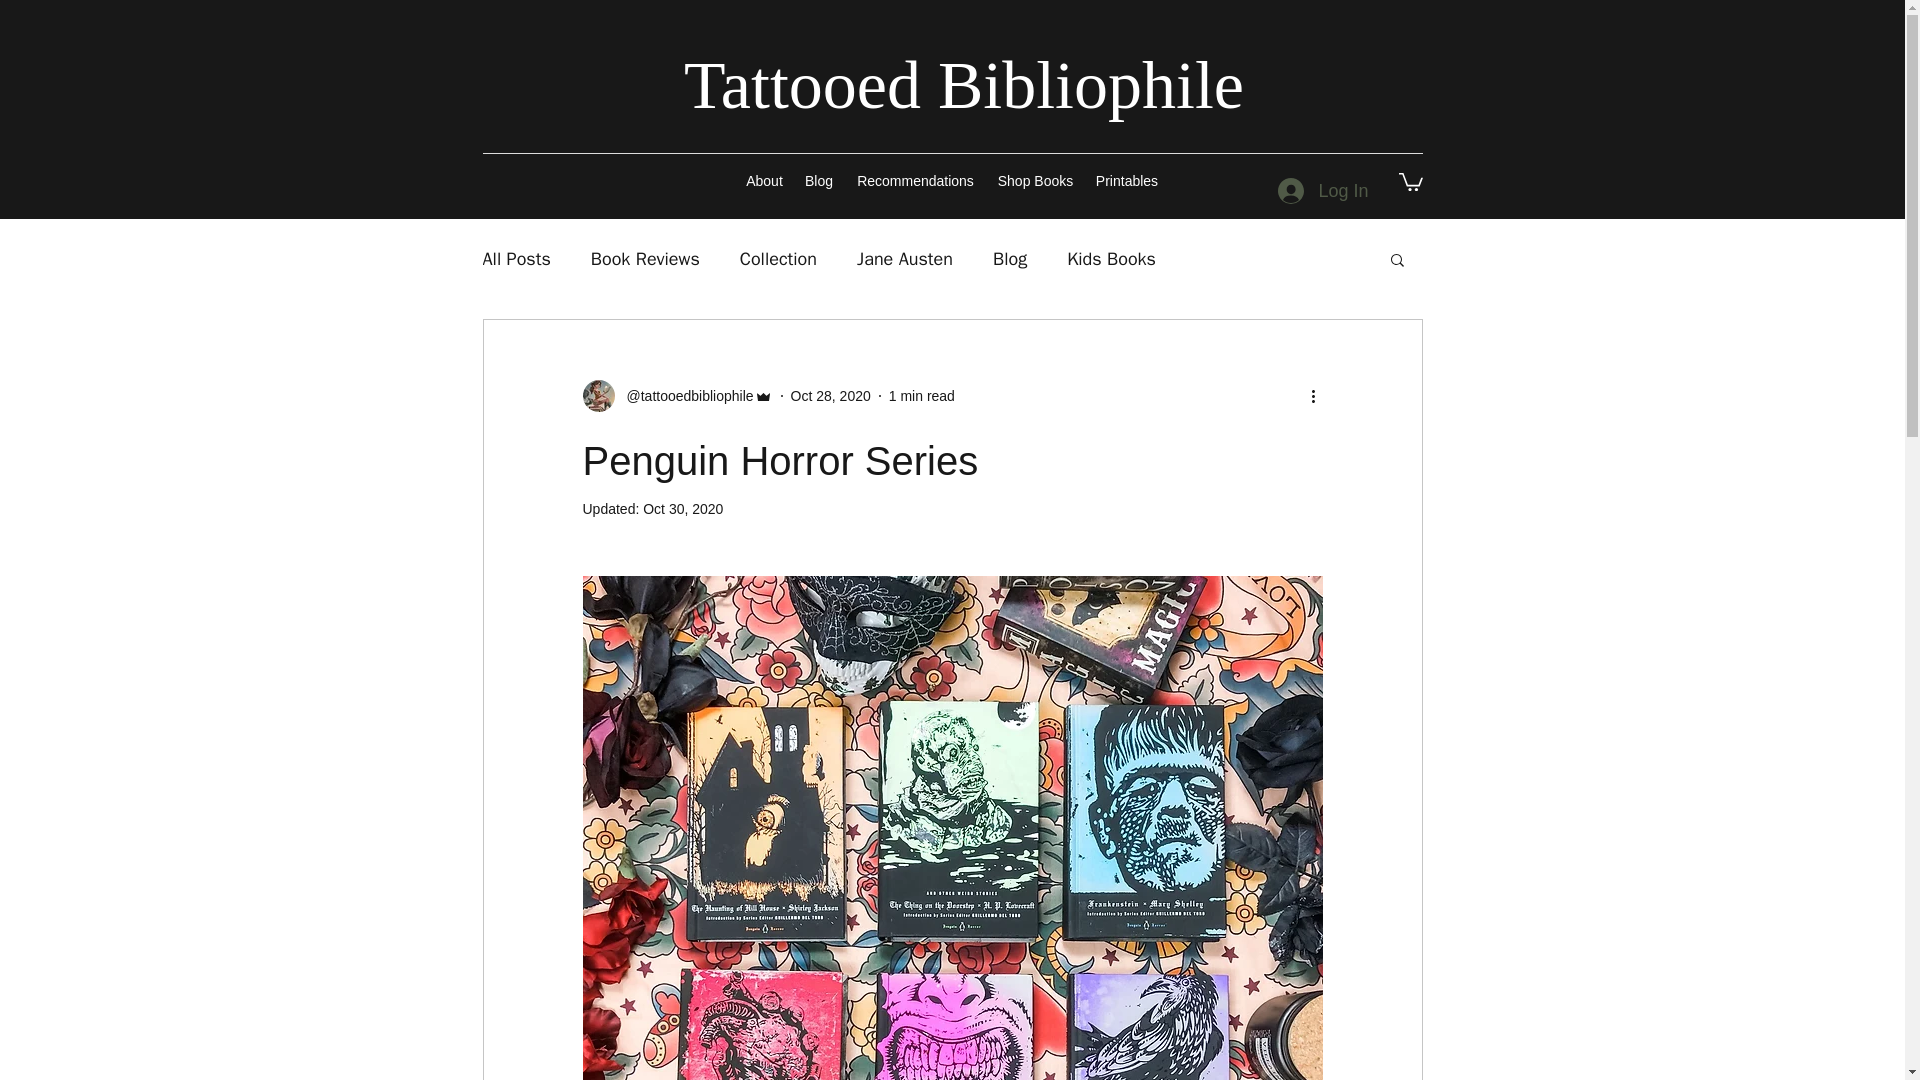  I want to click on Oct 30, 2020, so click(683, 509).